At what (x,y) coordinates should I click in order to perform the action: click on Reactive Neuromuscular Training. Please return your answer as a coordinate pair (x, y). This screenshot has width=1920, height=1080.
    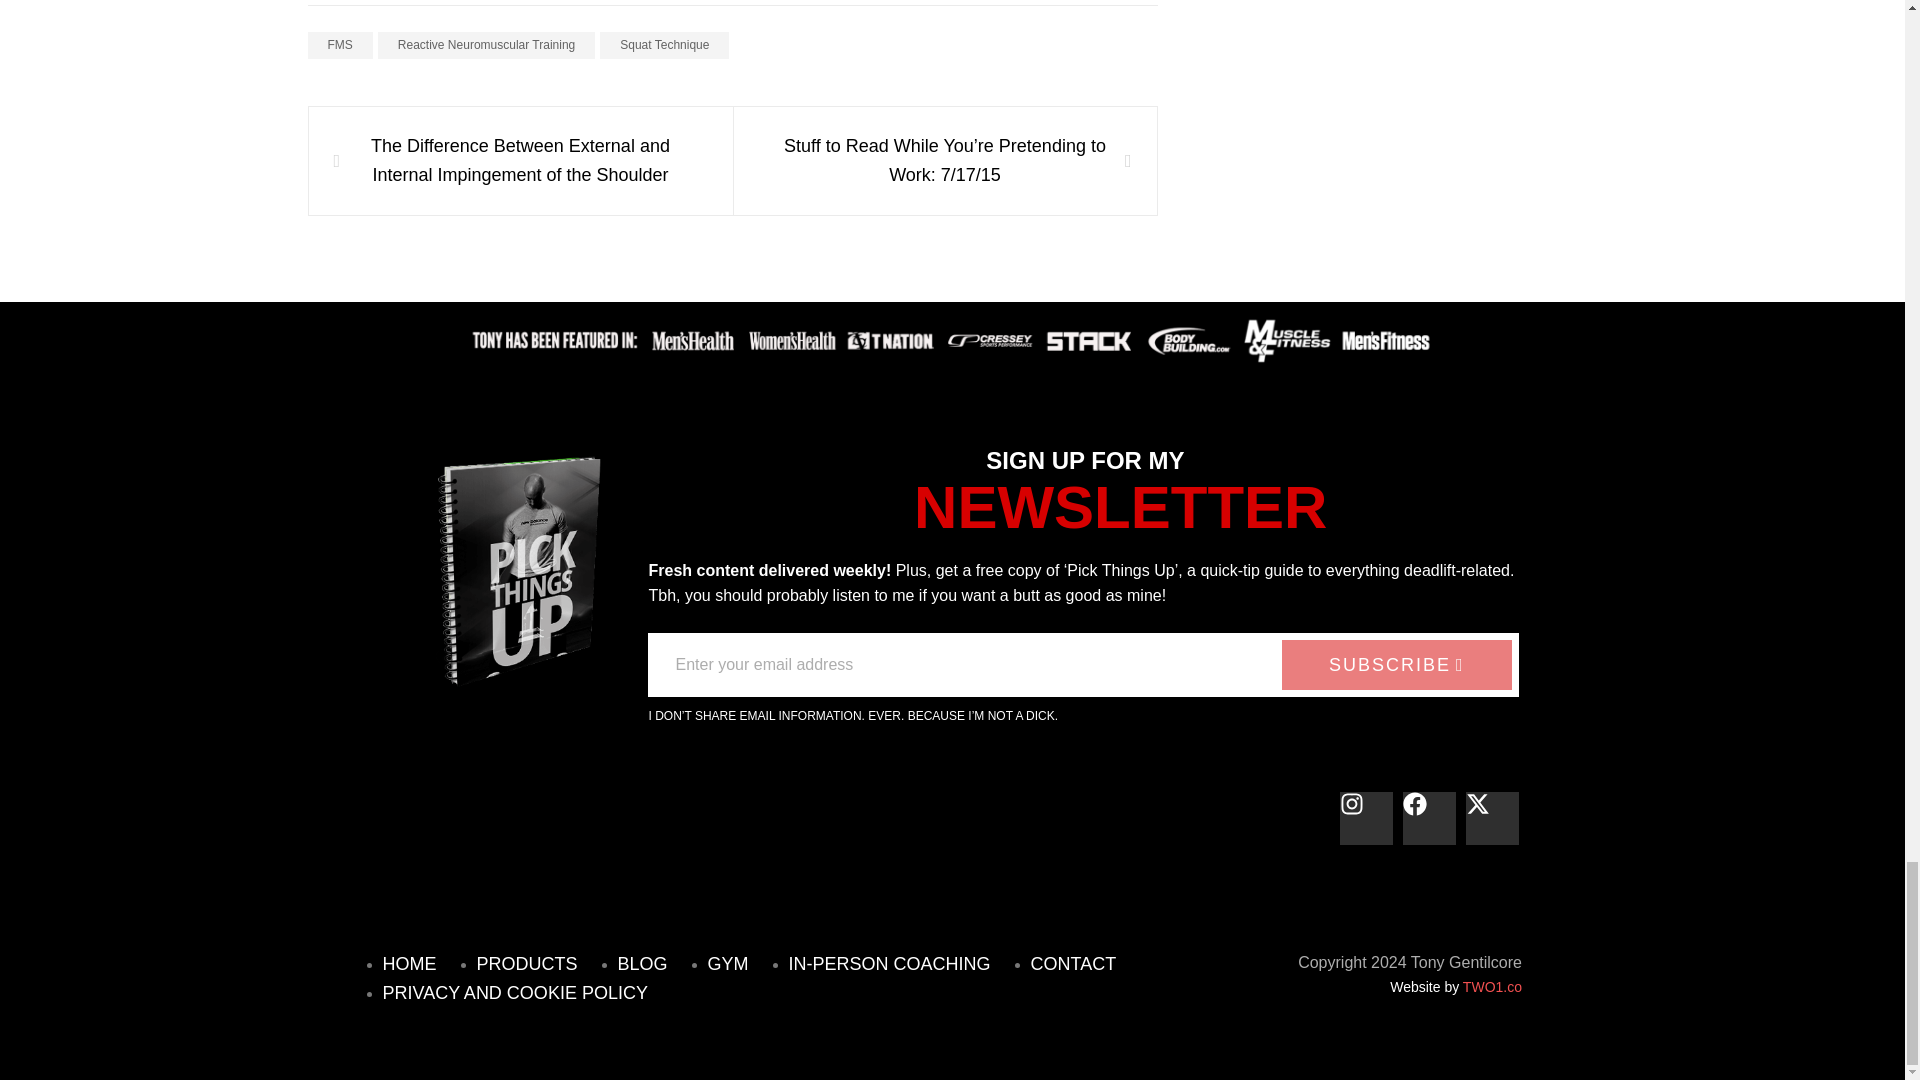
    Looking at the image, I should click on (486, 46).